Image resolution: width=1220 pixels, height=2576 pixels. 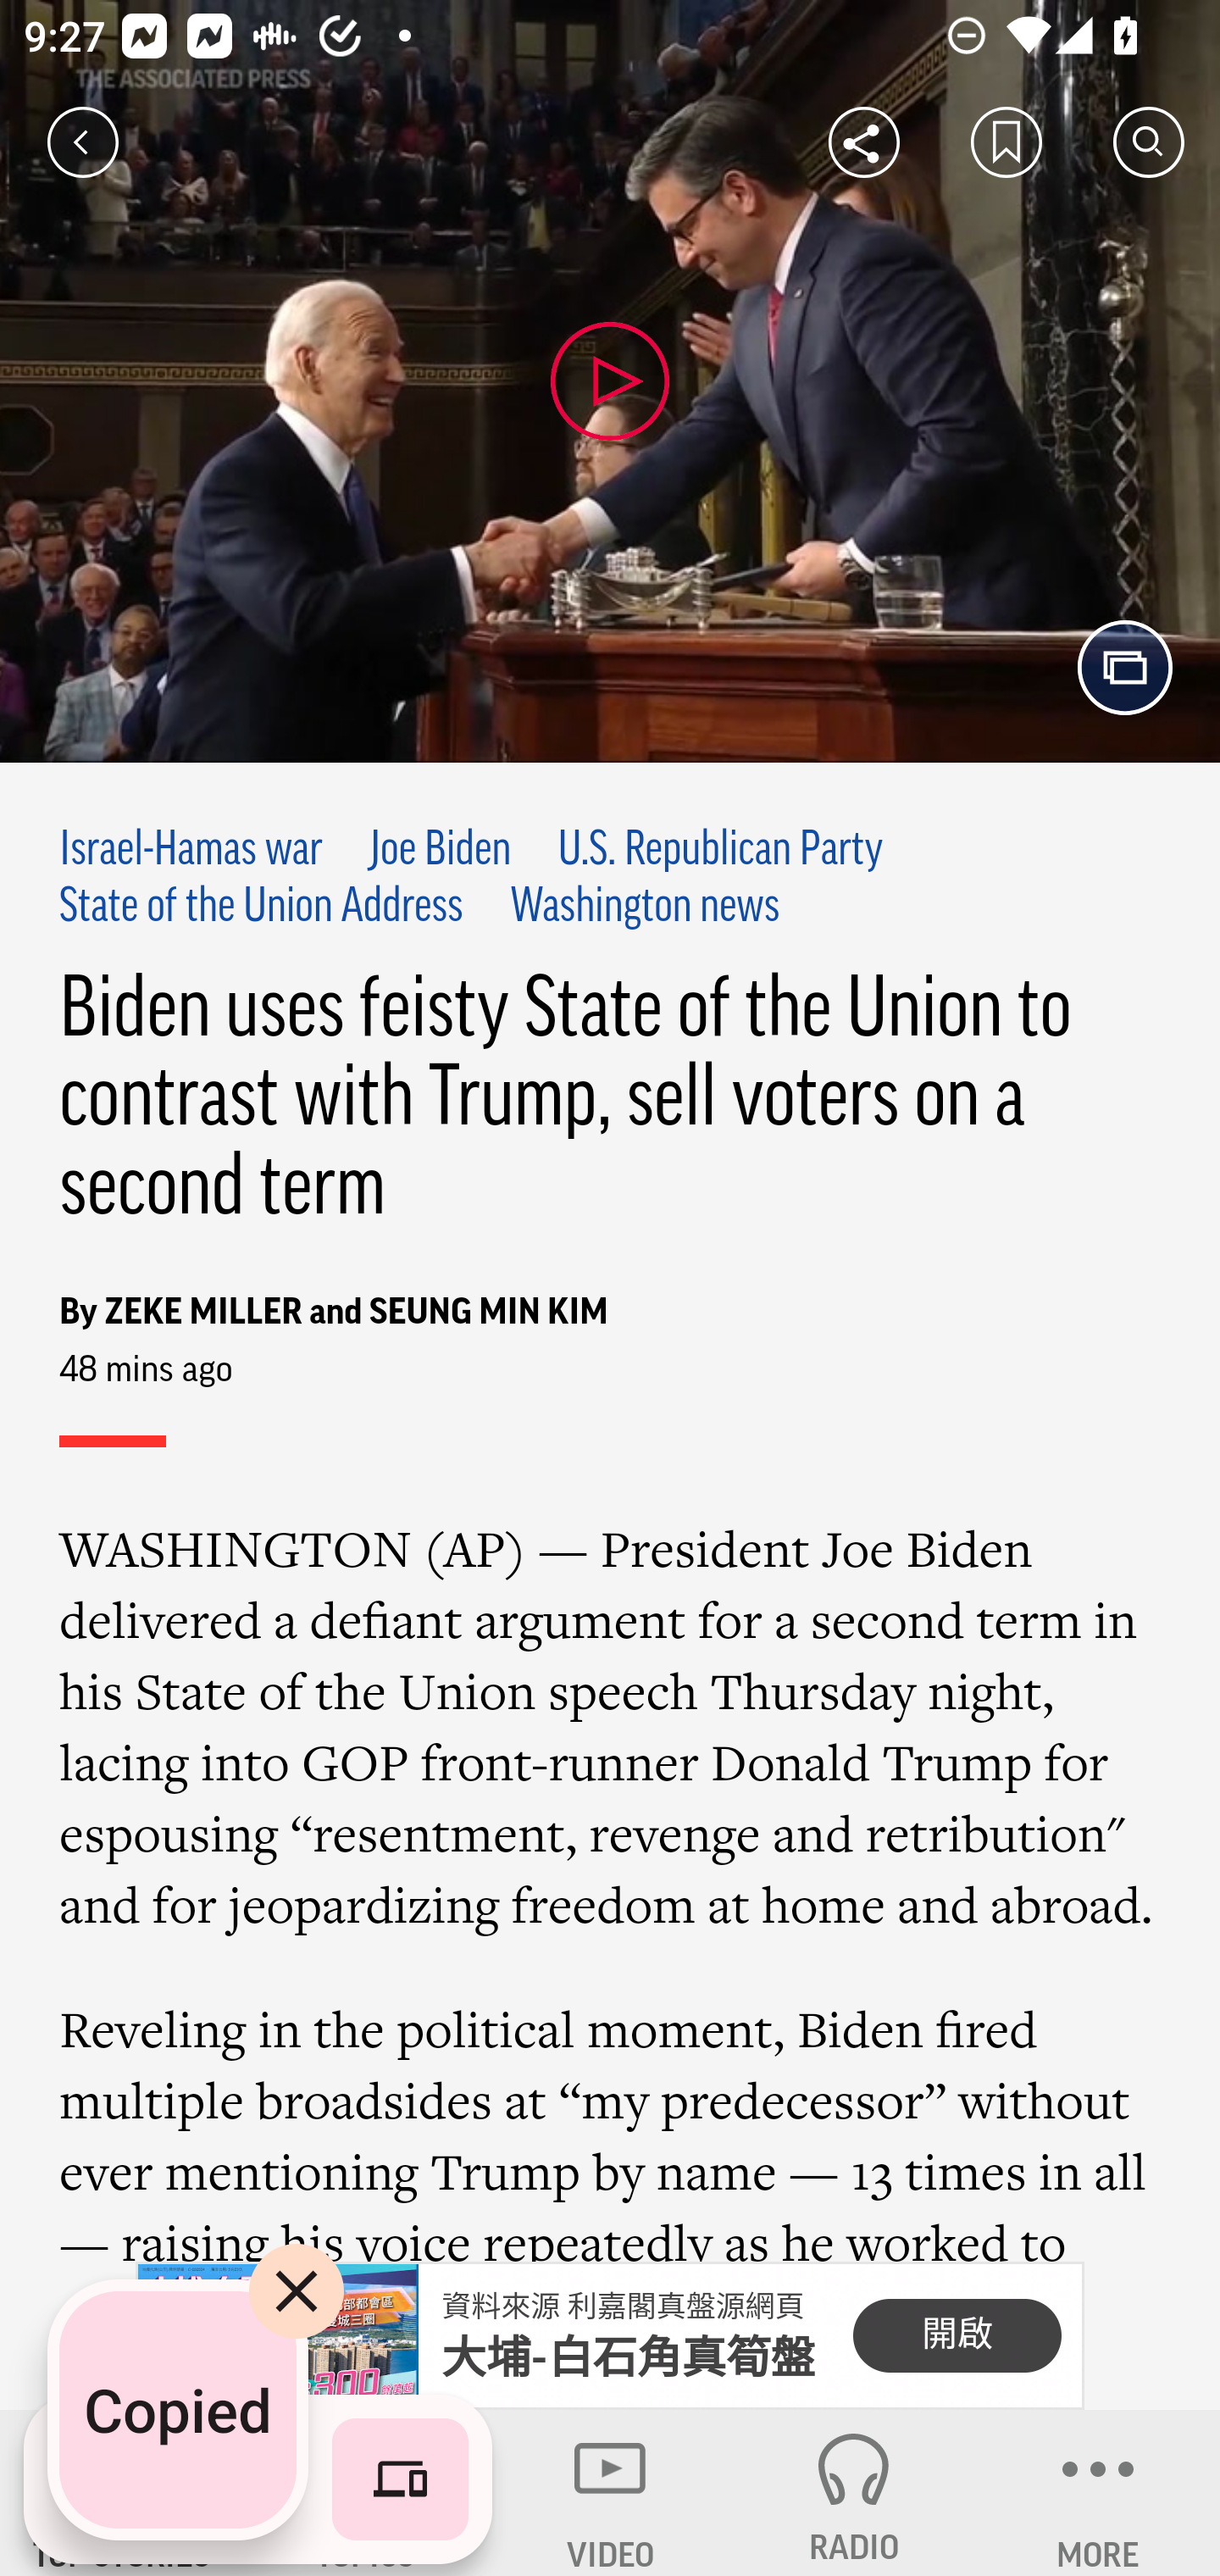 What do you see at coordinates (610, 2493) in the screenshot?
I see `VIDEO` at bounding box center [610, 2493].